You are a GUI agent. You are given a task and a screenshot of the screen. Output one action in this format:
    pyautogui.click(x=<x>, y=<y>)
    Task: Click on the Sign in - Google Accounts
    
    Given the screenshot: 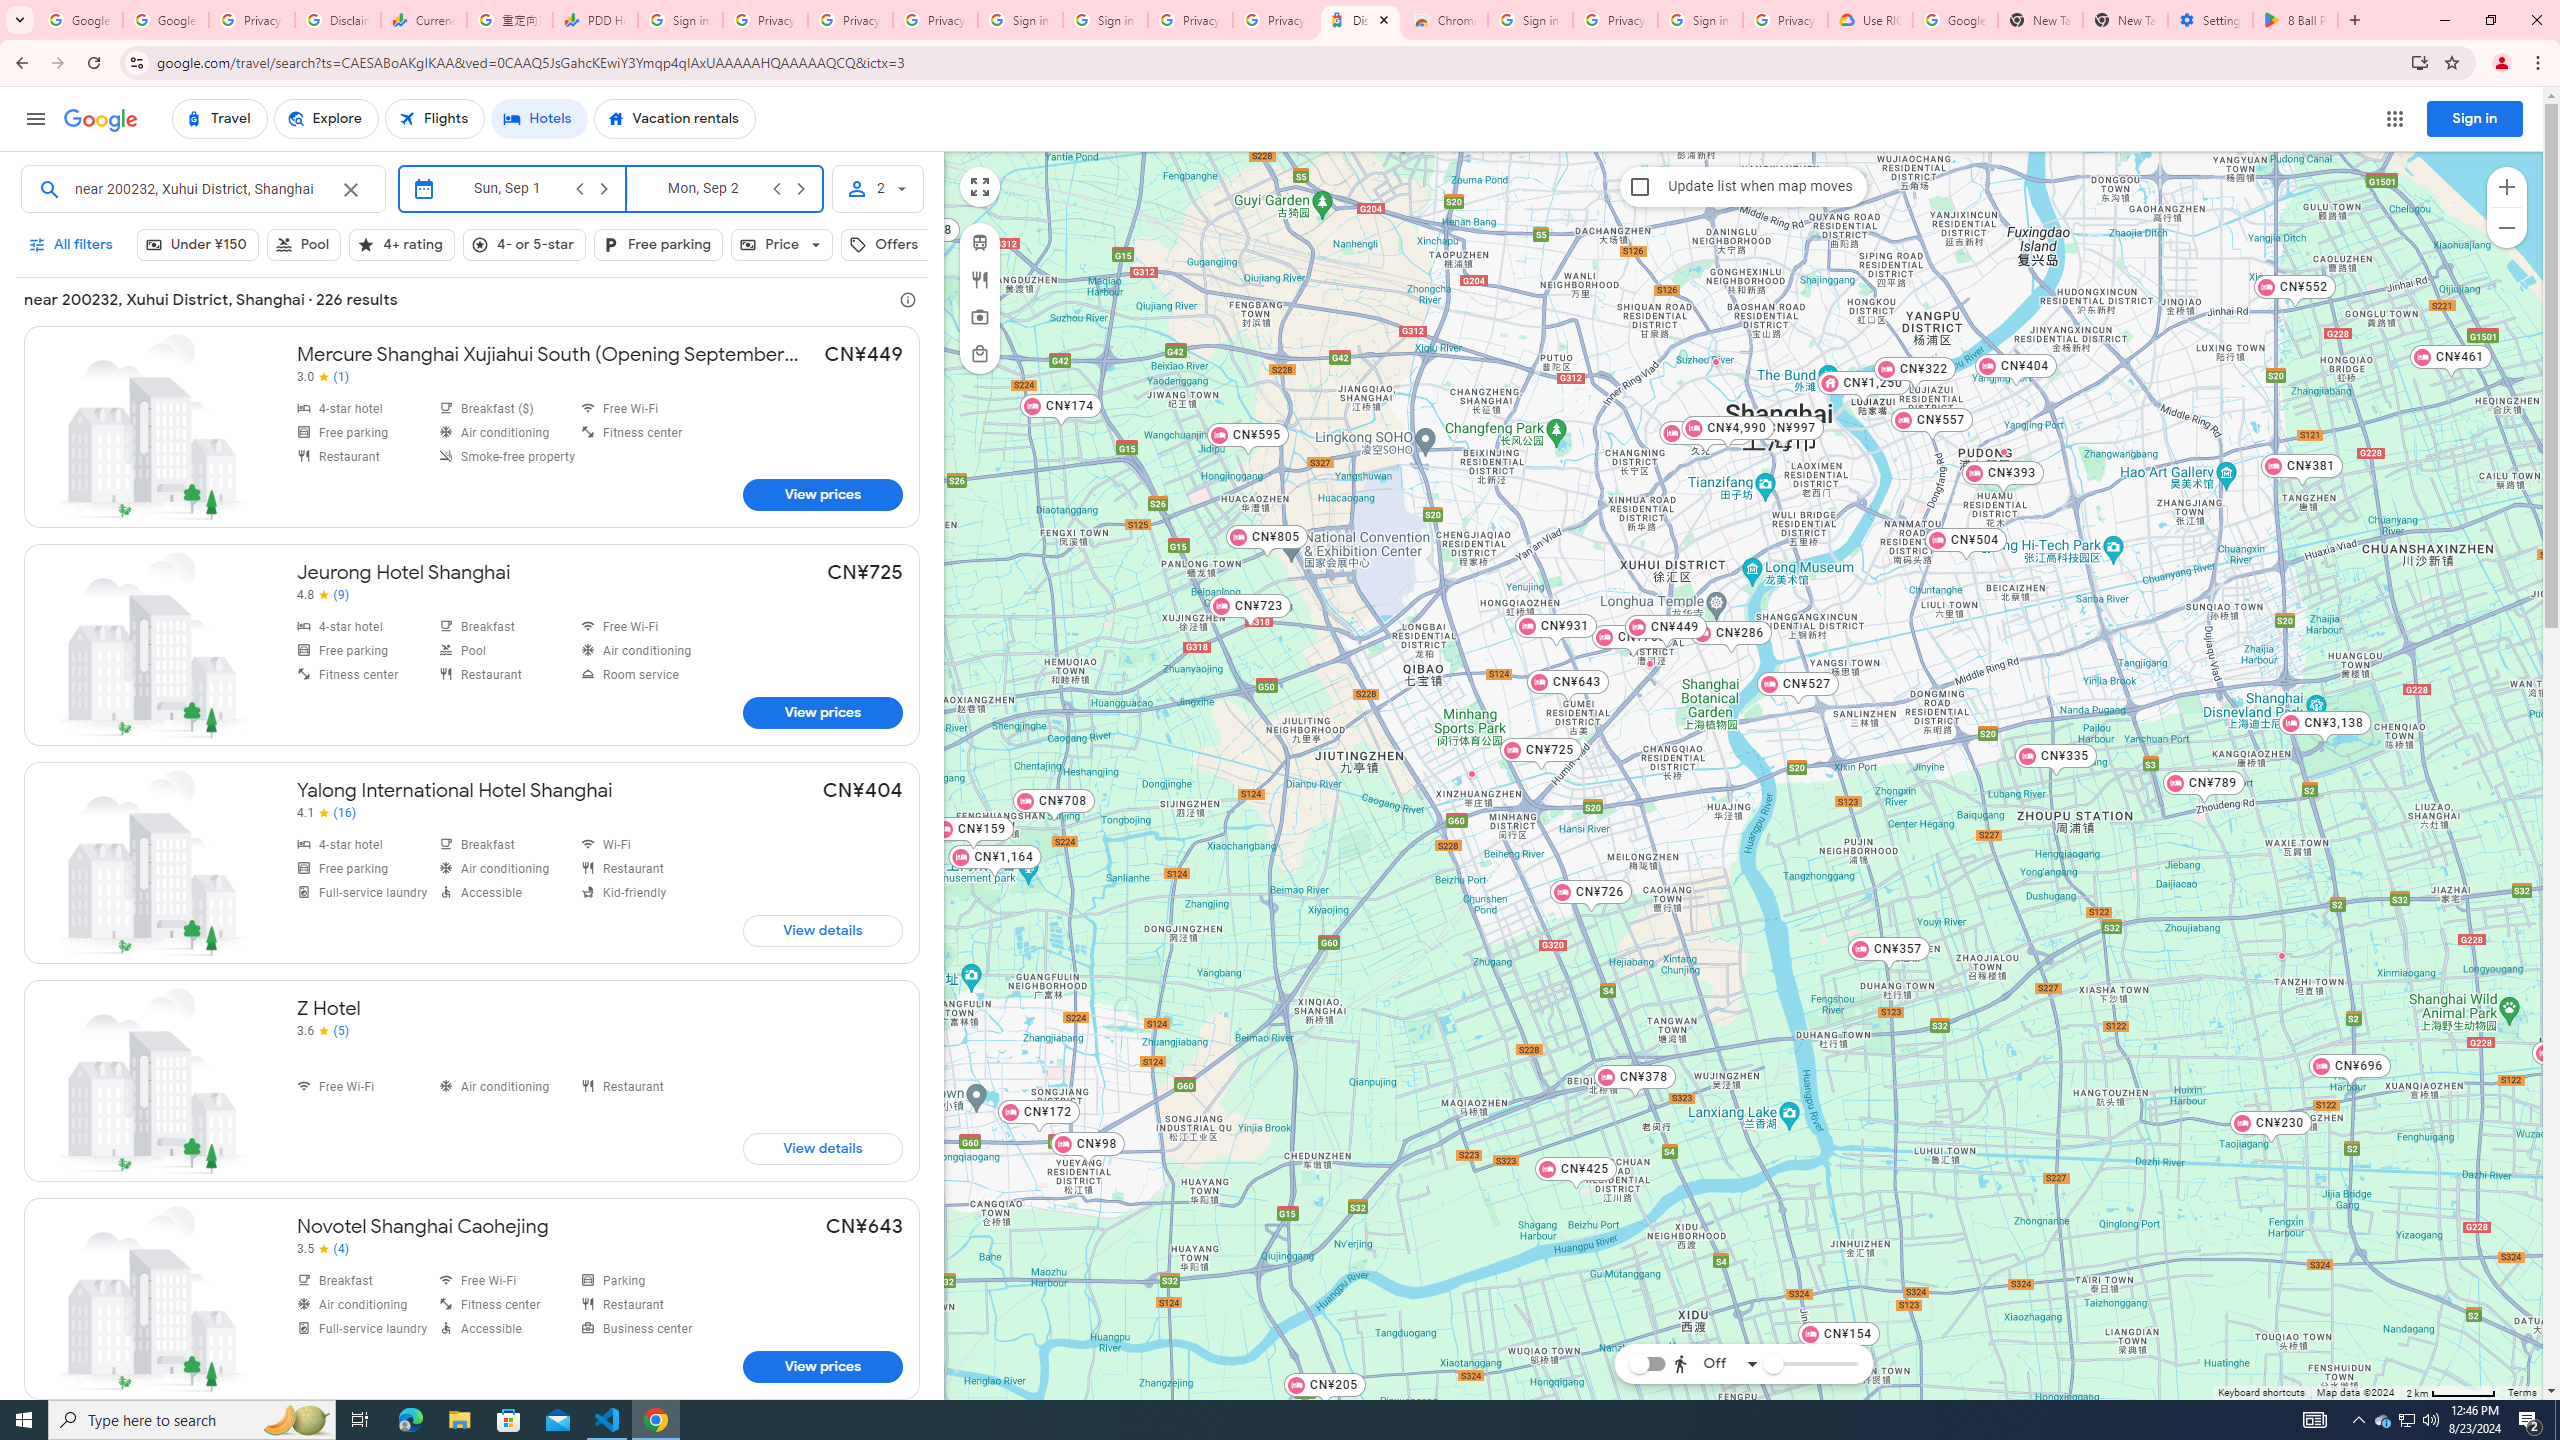 What is the action you would take?
    pyautogui.click(x=1530, y=20)
    